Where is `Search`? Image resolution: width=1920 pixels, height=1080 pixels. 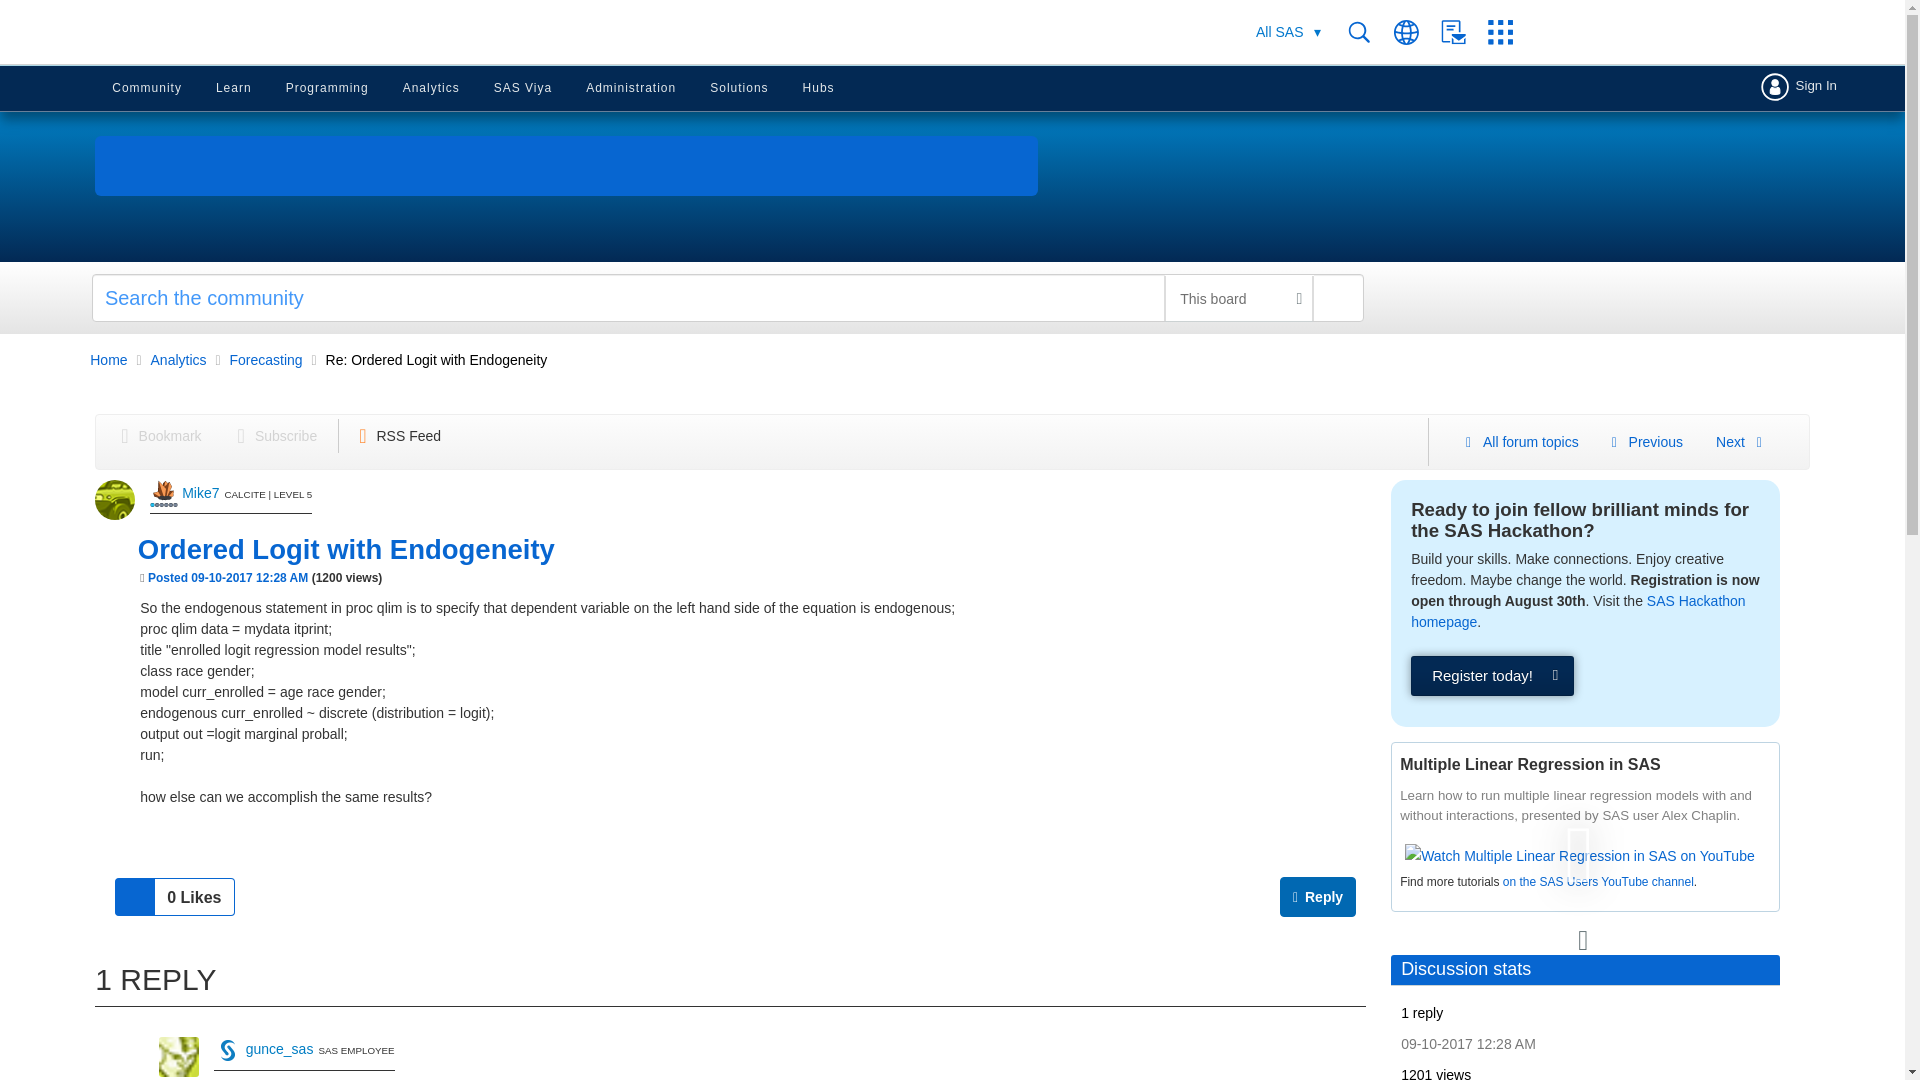 Search is located at coordinates (1338, 298).